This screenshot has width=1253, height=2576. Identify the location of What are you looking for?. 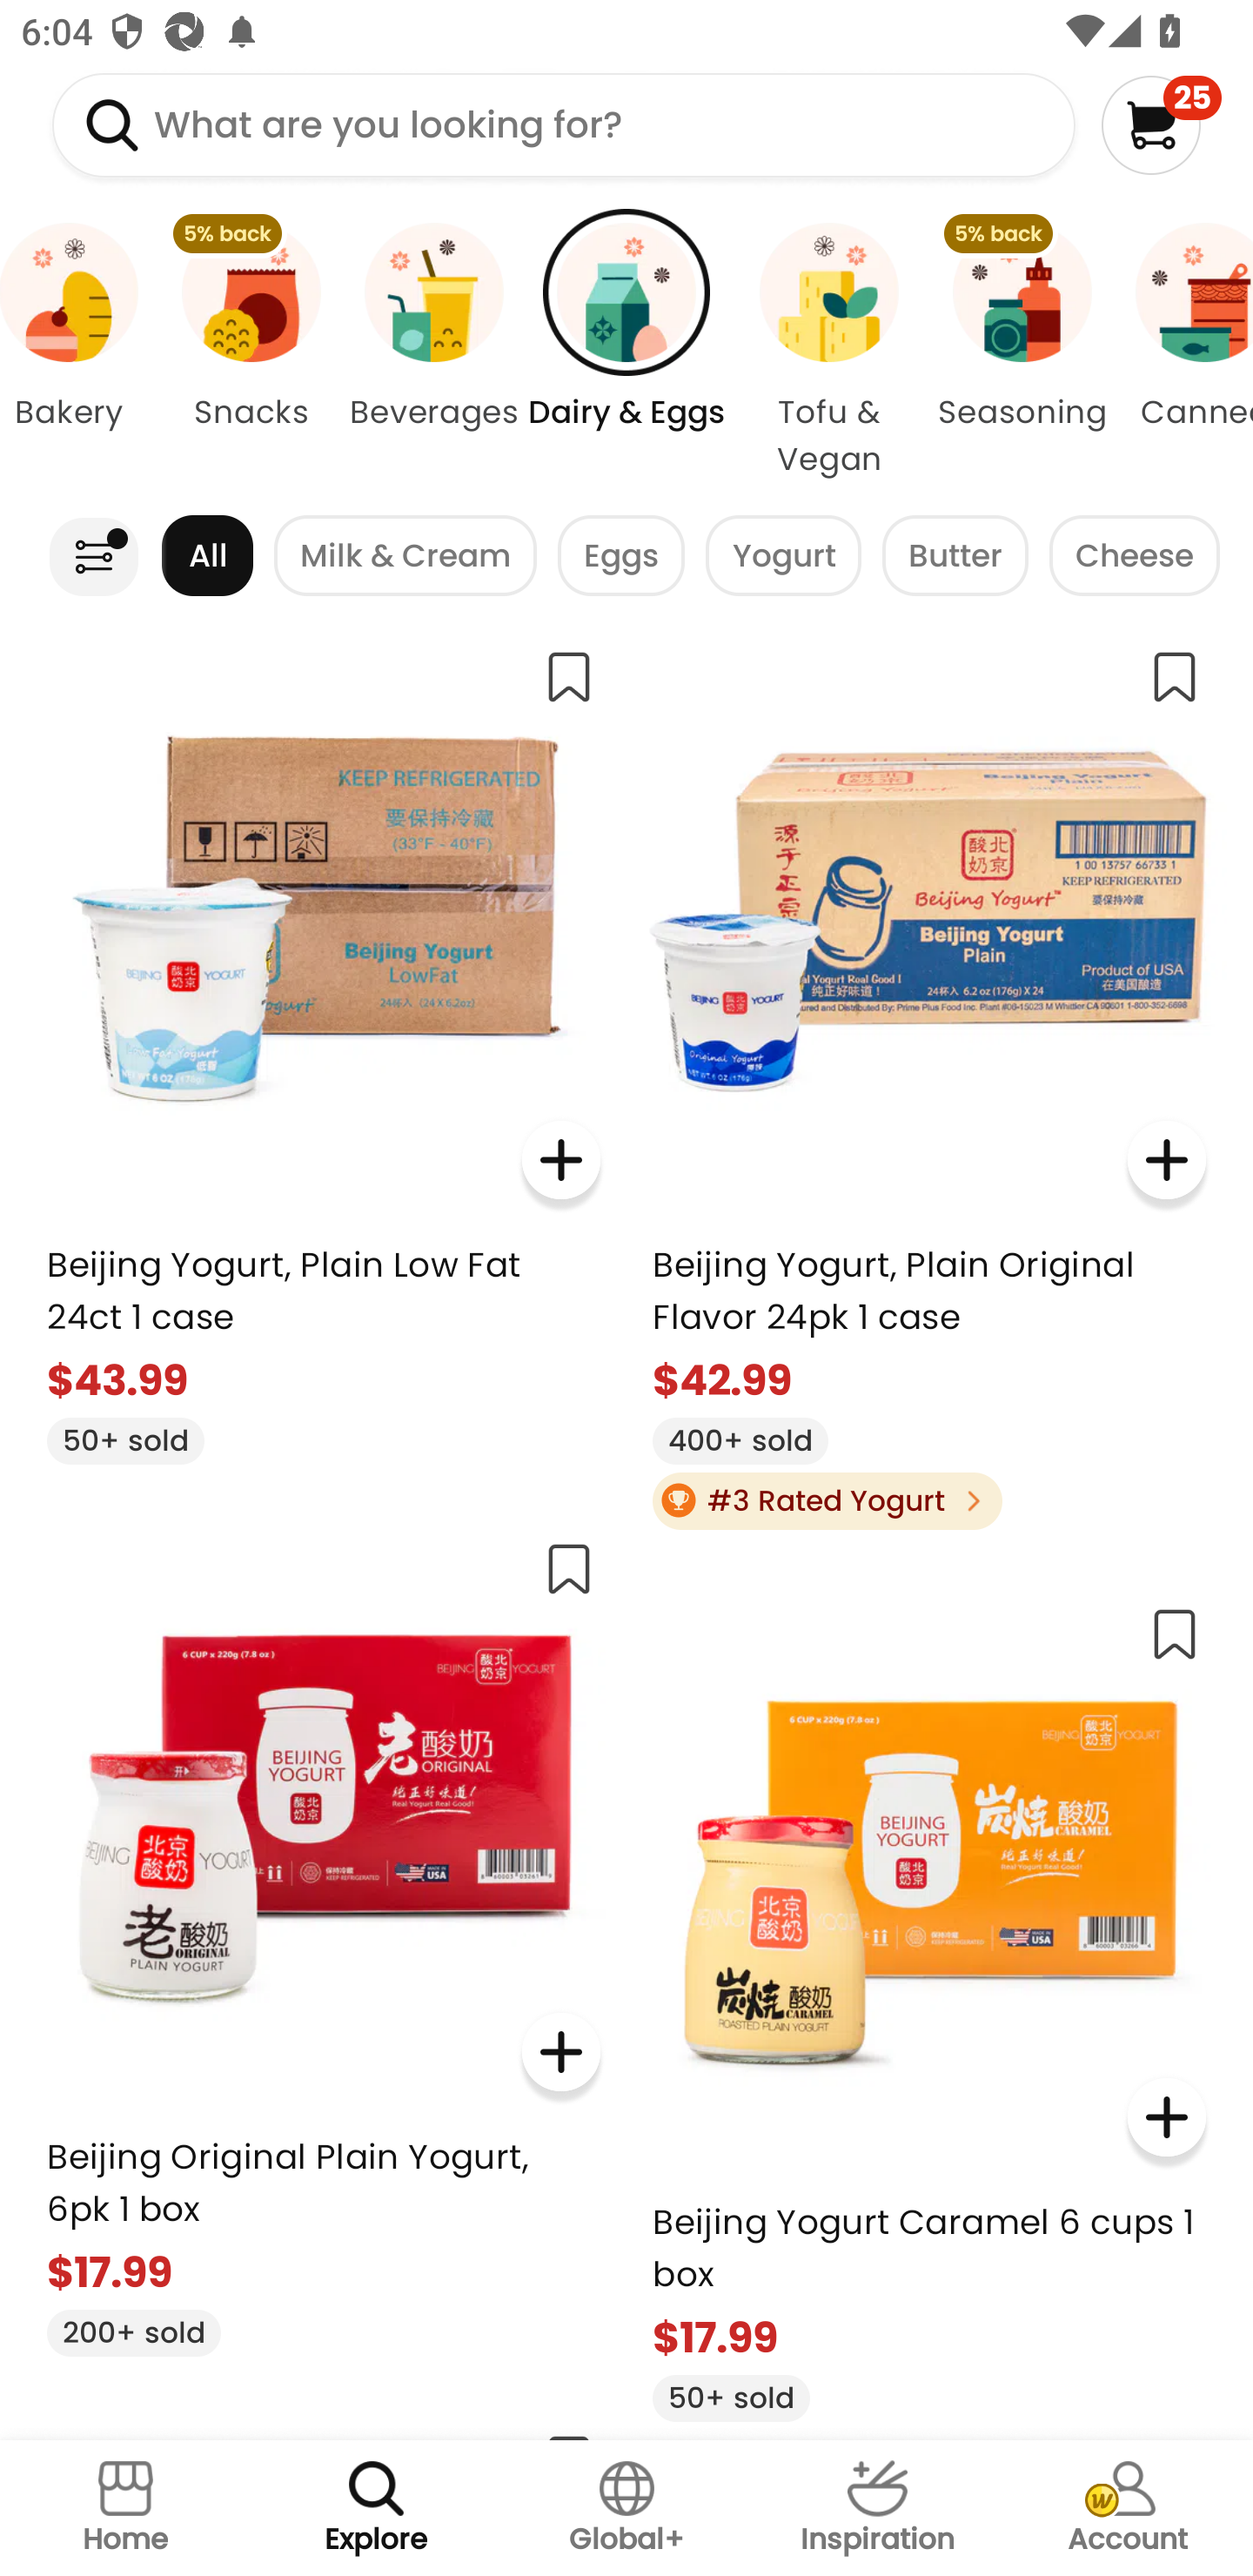
(564, 124).